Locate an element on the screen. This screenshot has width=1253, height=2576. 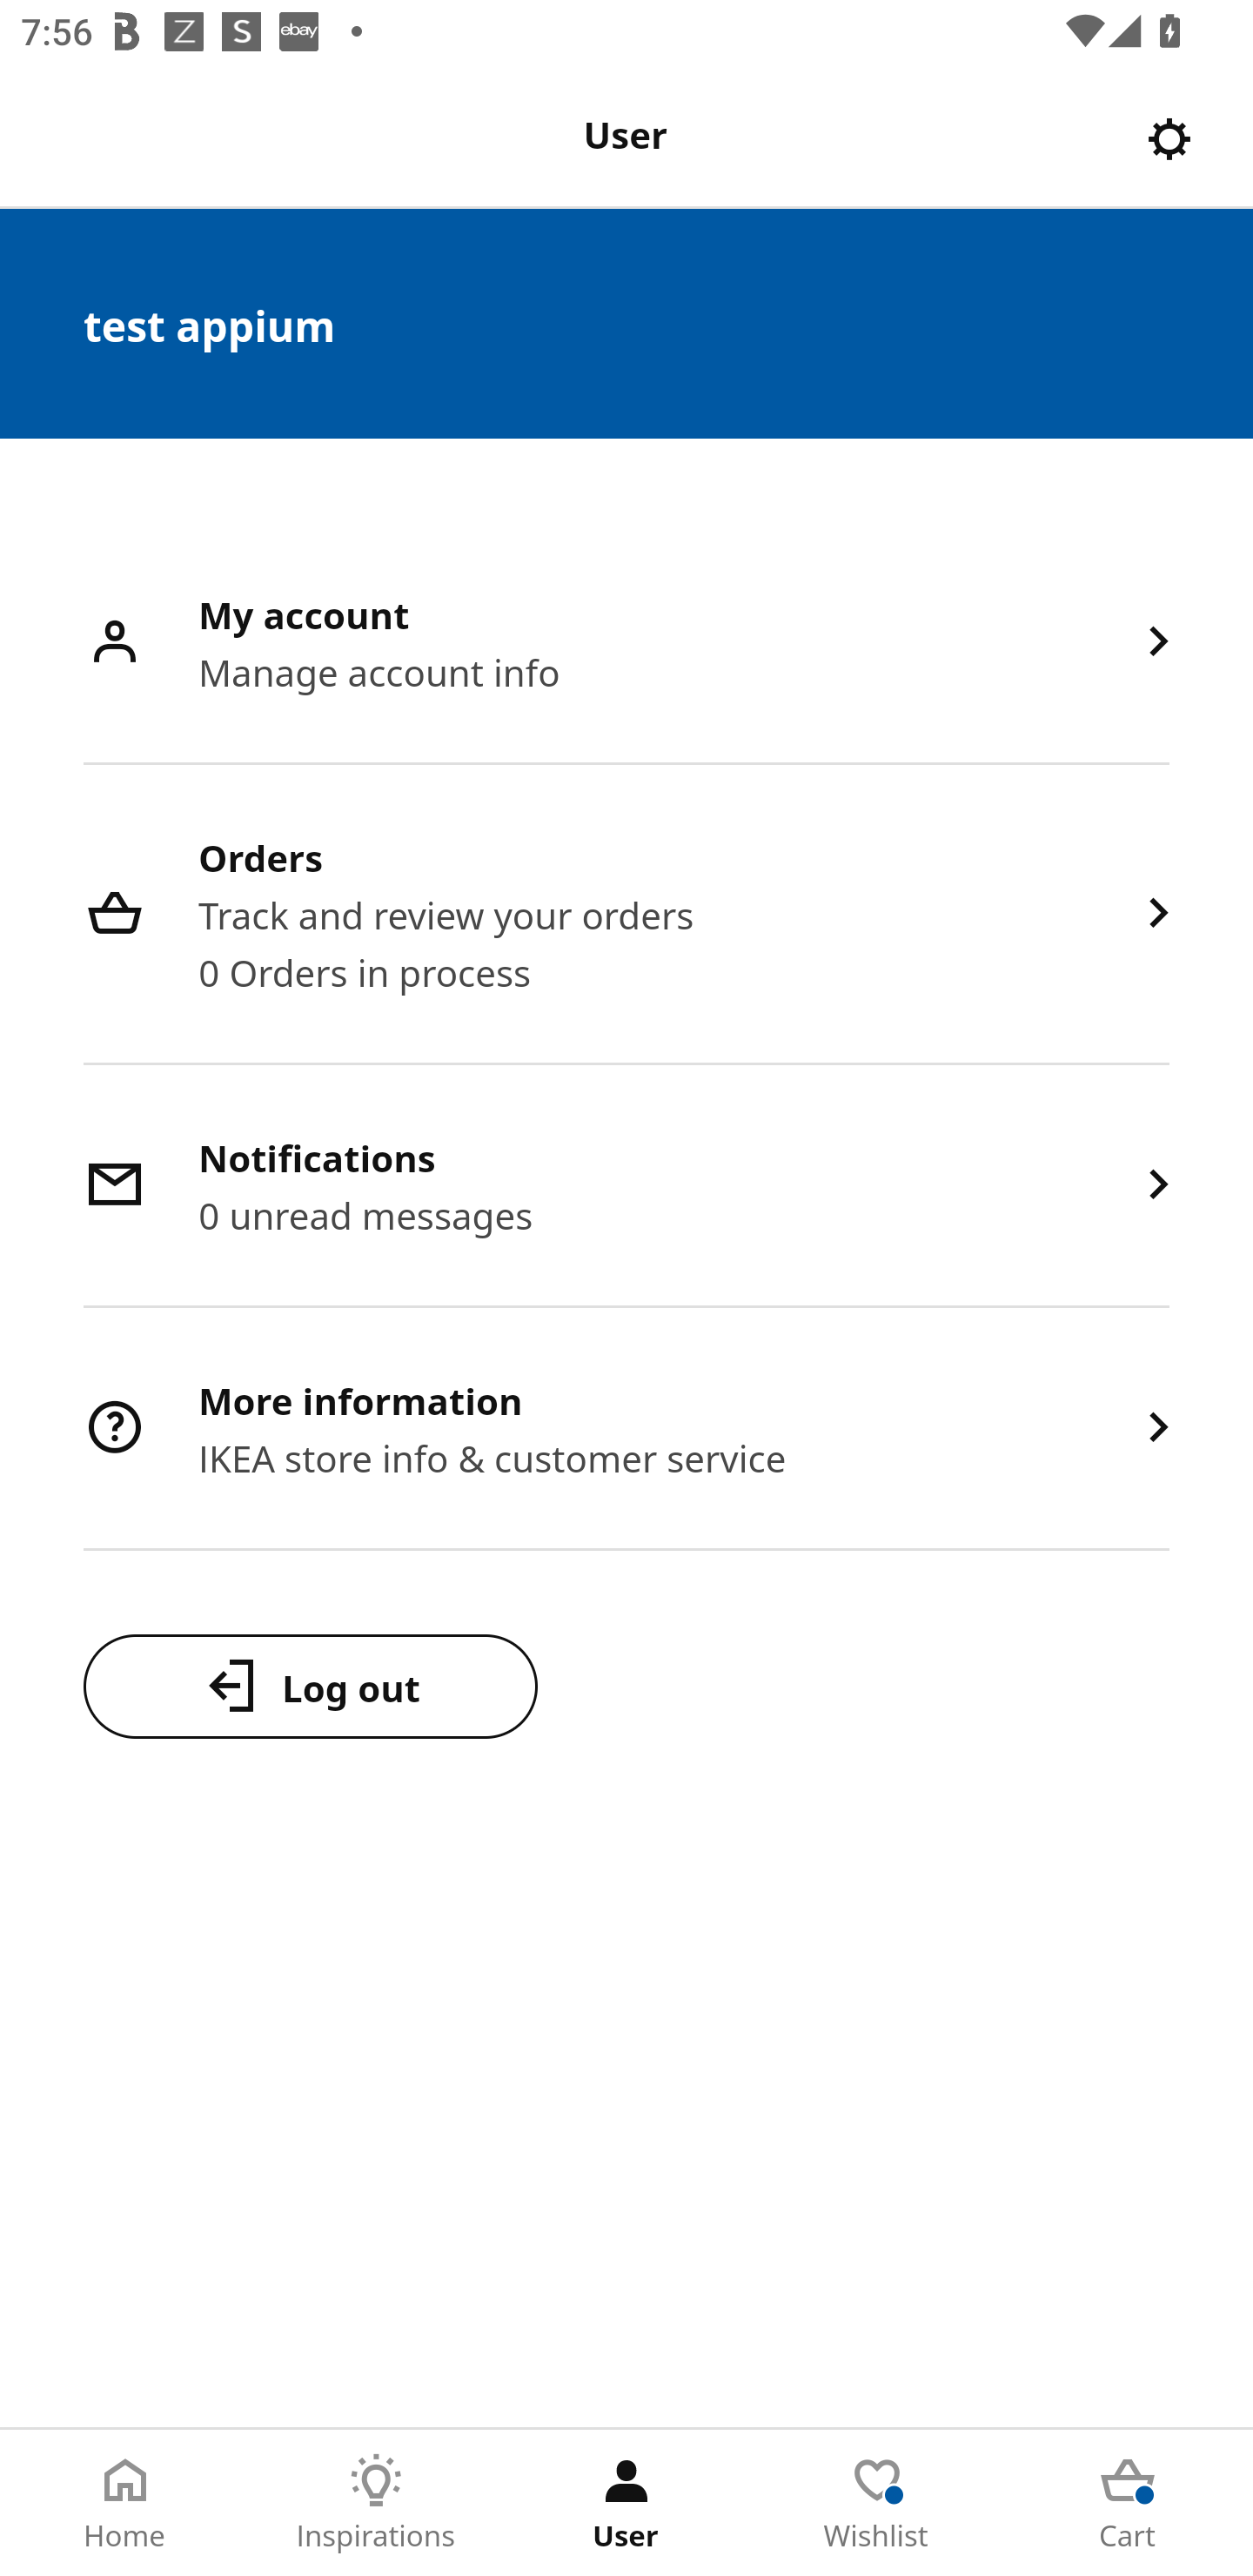
Wishlist
Tab 4 of 5 is located at coordinates (877, 2503).